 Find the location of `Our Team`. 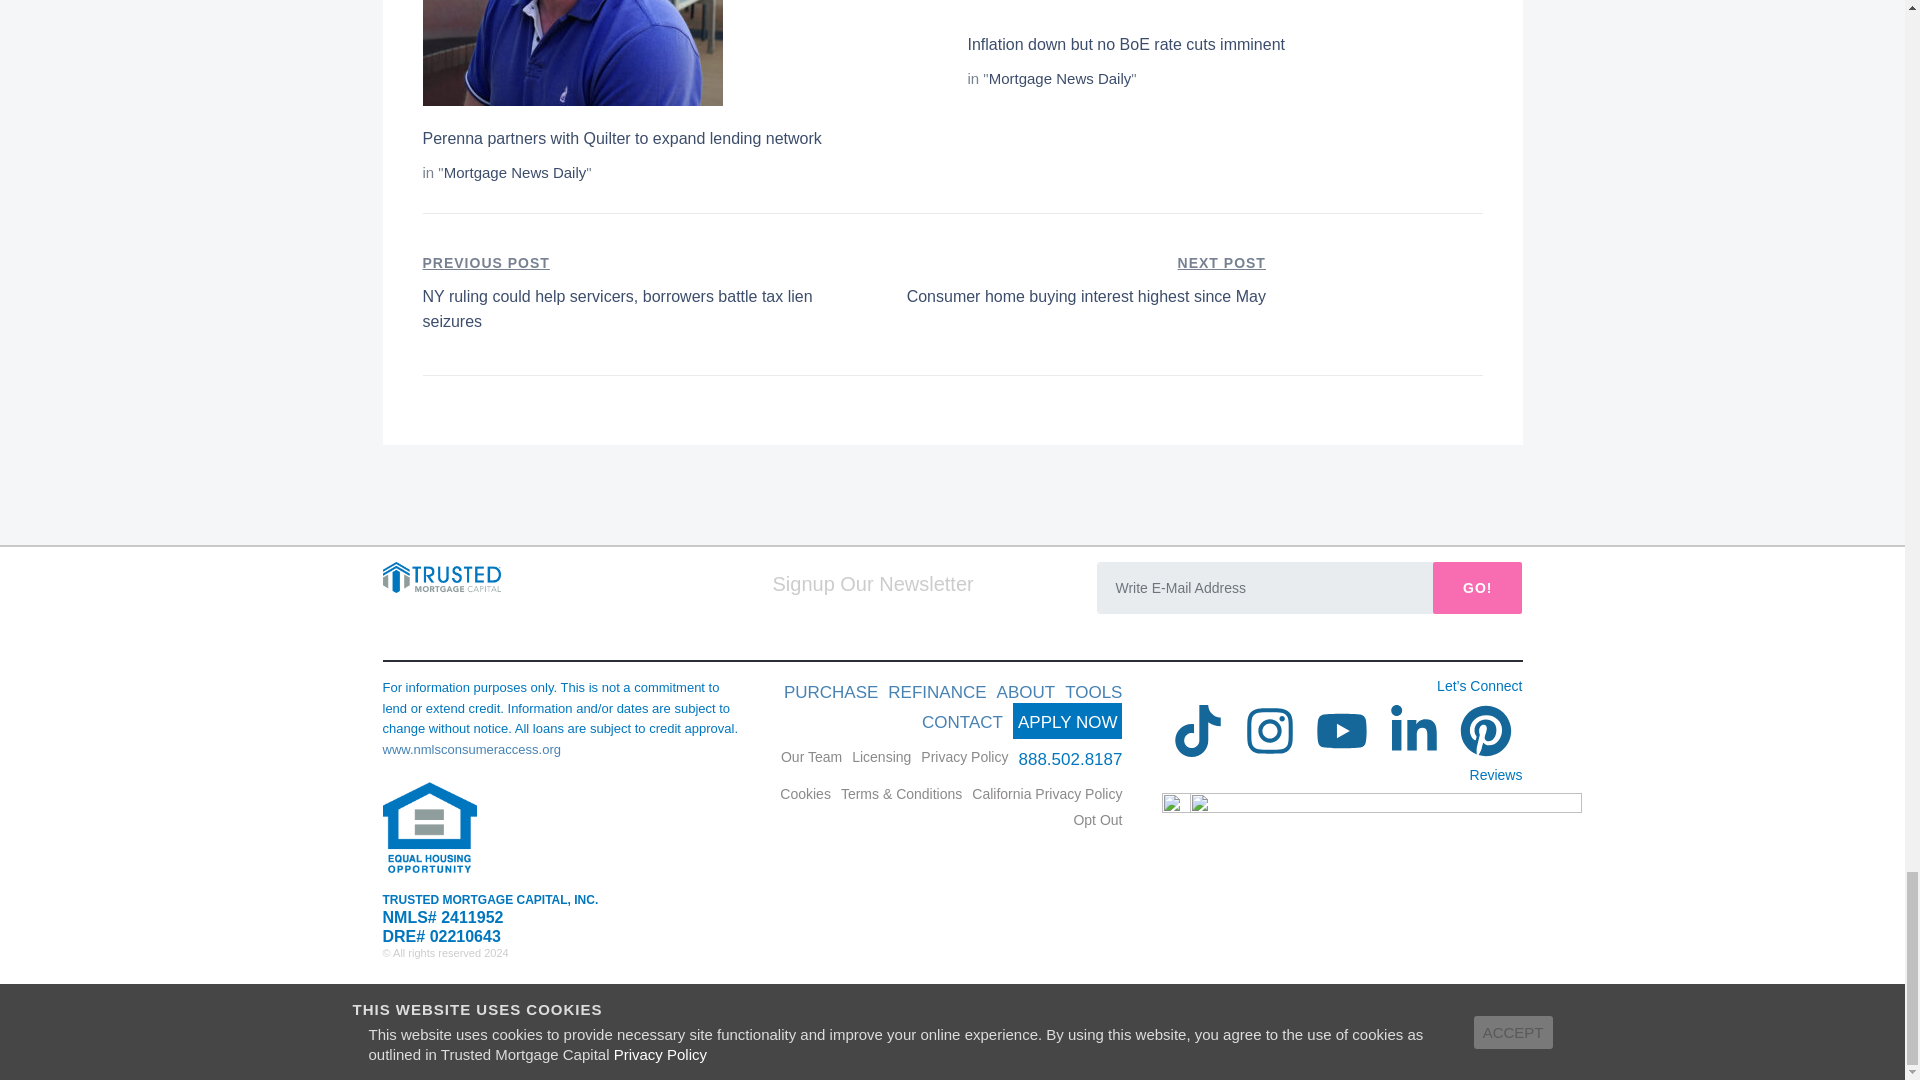

Our Team is located at coordinates (1126, 44).